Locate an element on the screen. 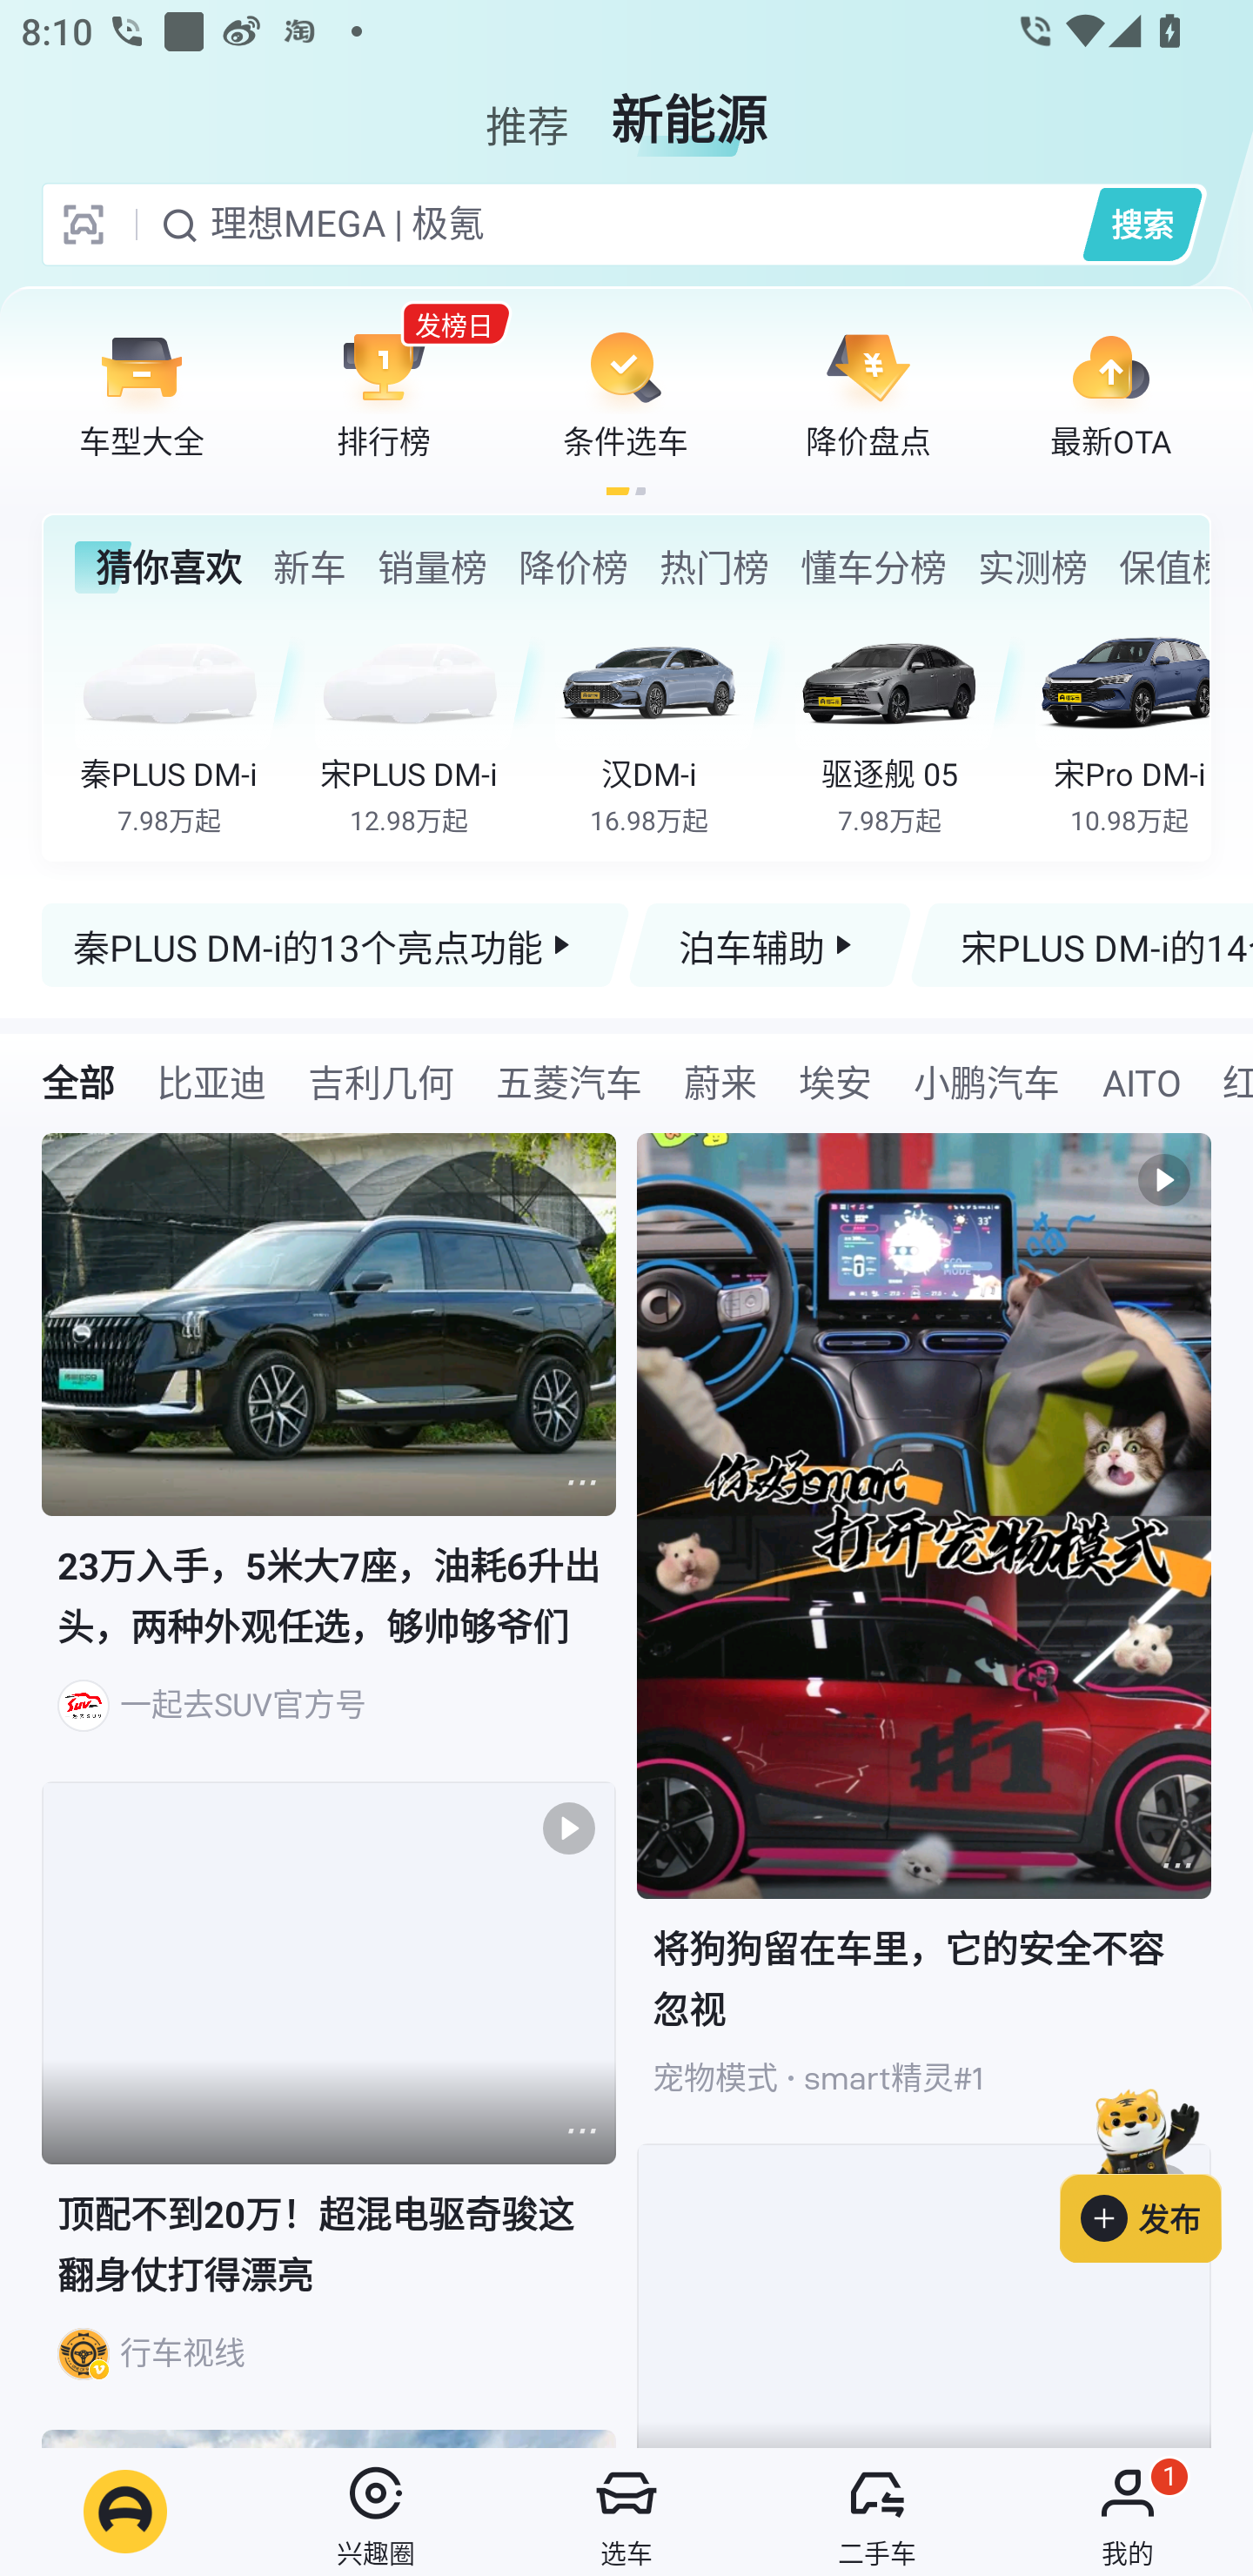 The image size is (1253, 2576). 泊车辅助 is located at coordinates (769, 945).